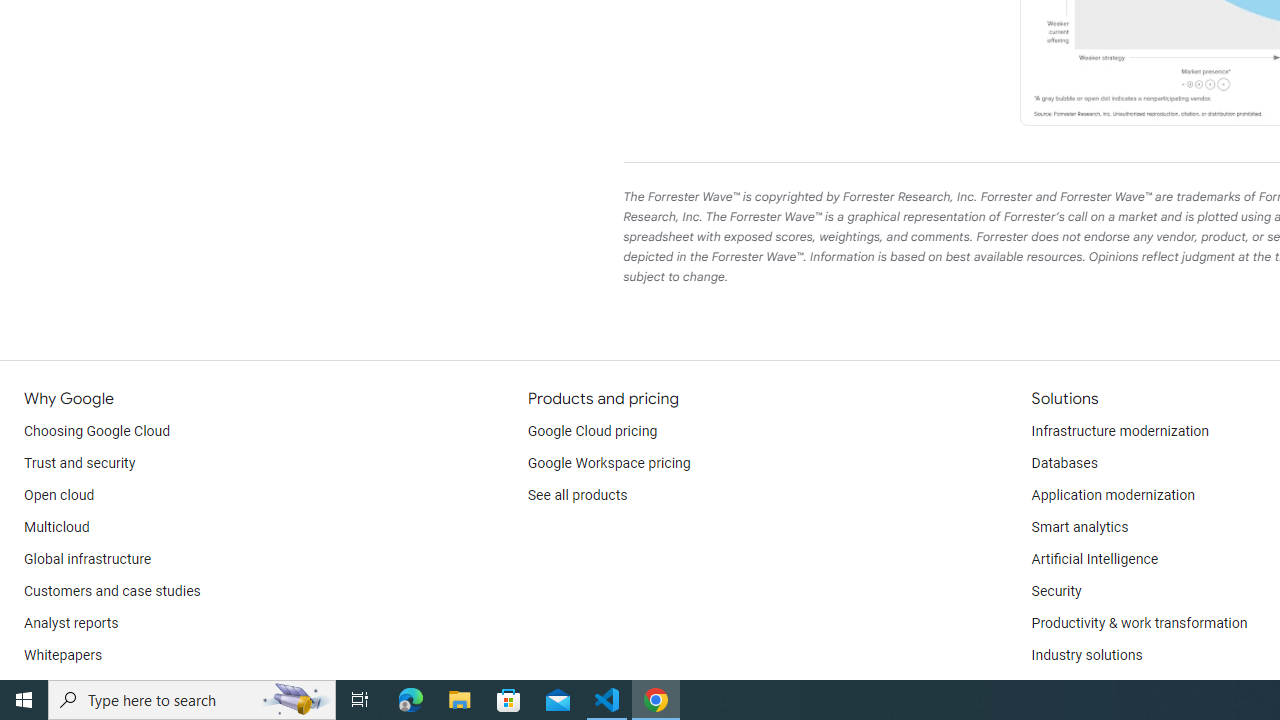  What do you see at coordinates (578, 496) in the screenshot?
I see `See all products` at bounding box center [578, 496].